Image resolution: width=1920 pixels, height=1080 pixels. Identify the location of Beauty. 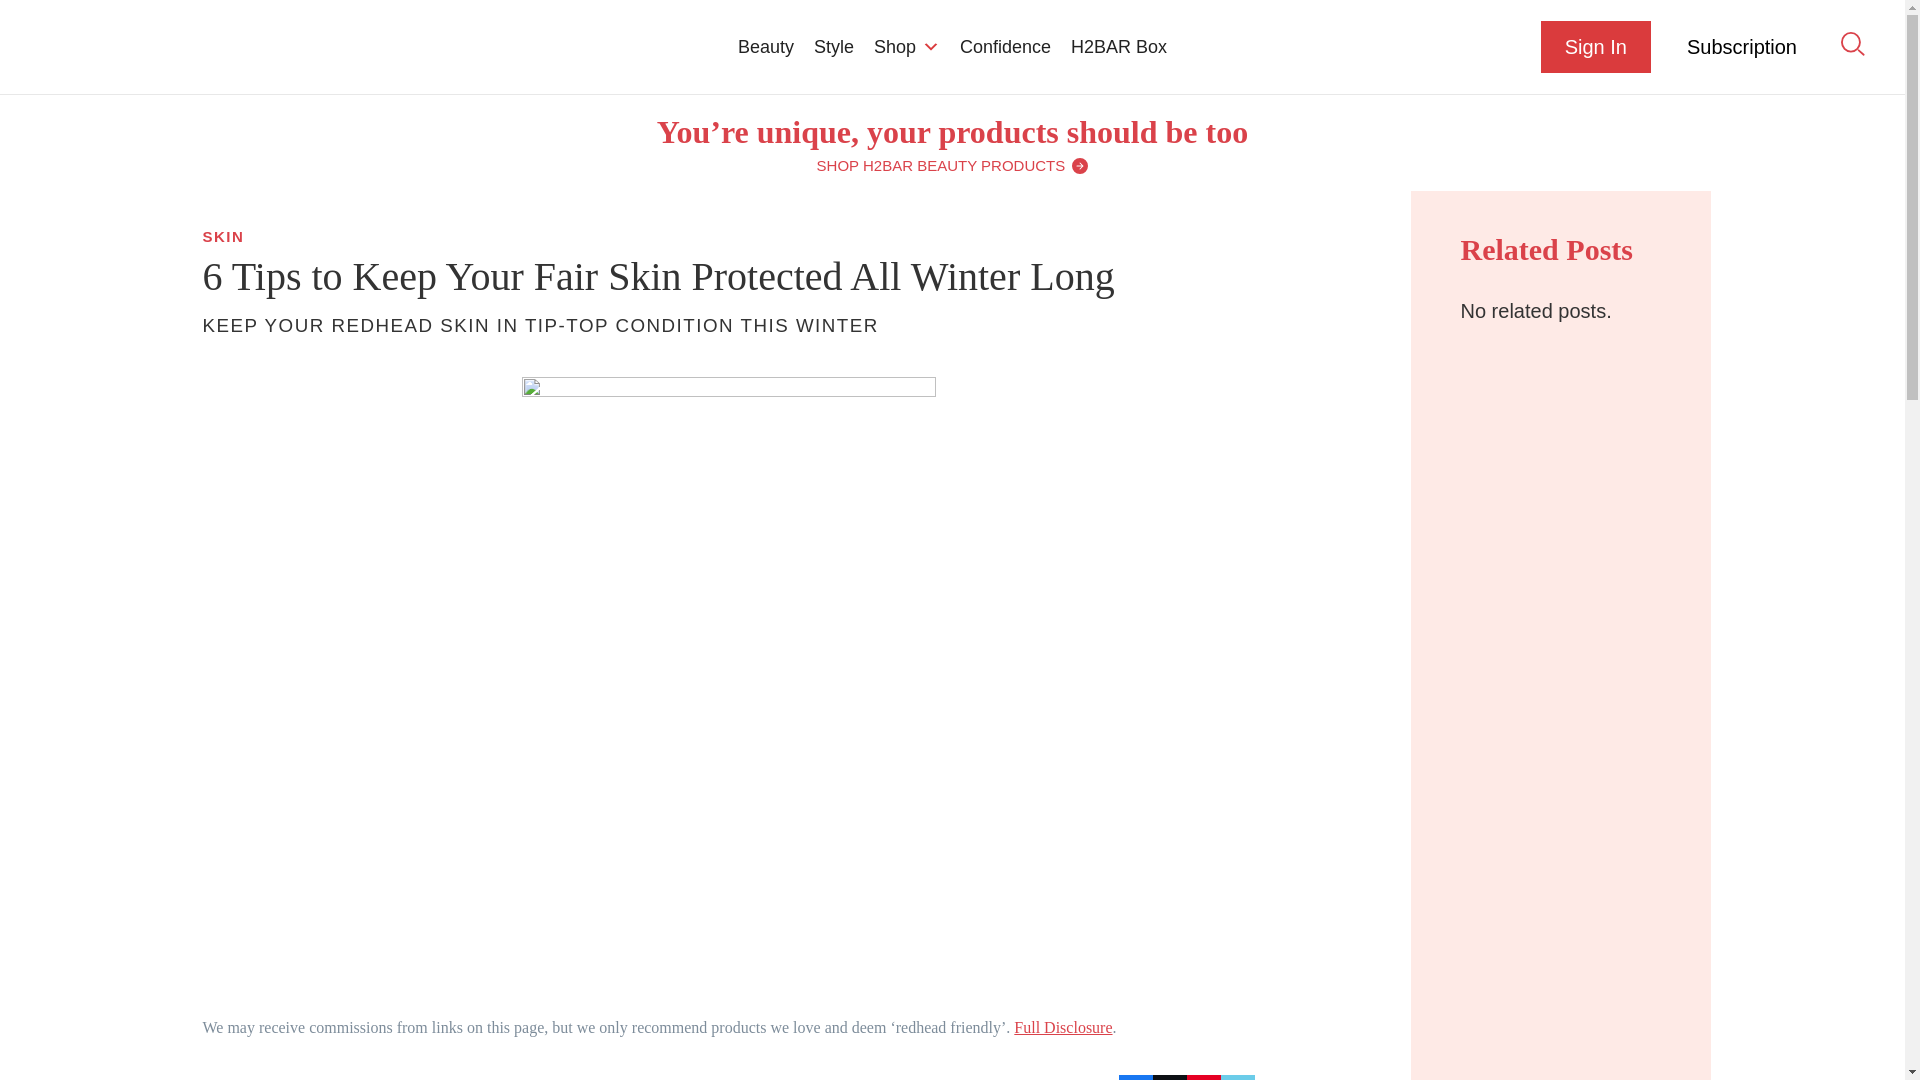
(766, 46).